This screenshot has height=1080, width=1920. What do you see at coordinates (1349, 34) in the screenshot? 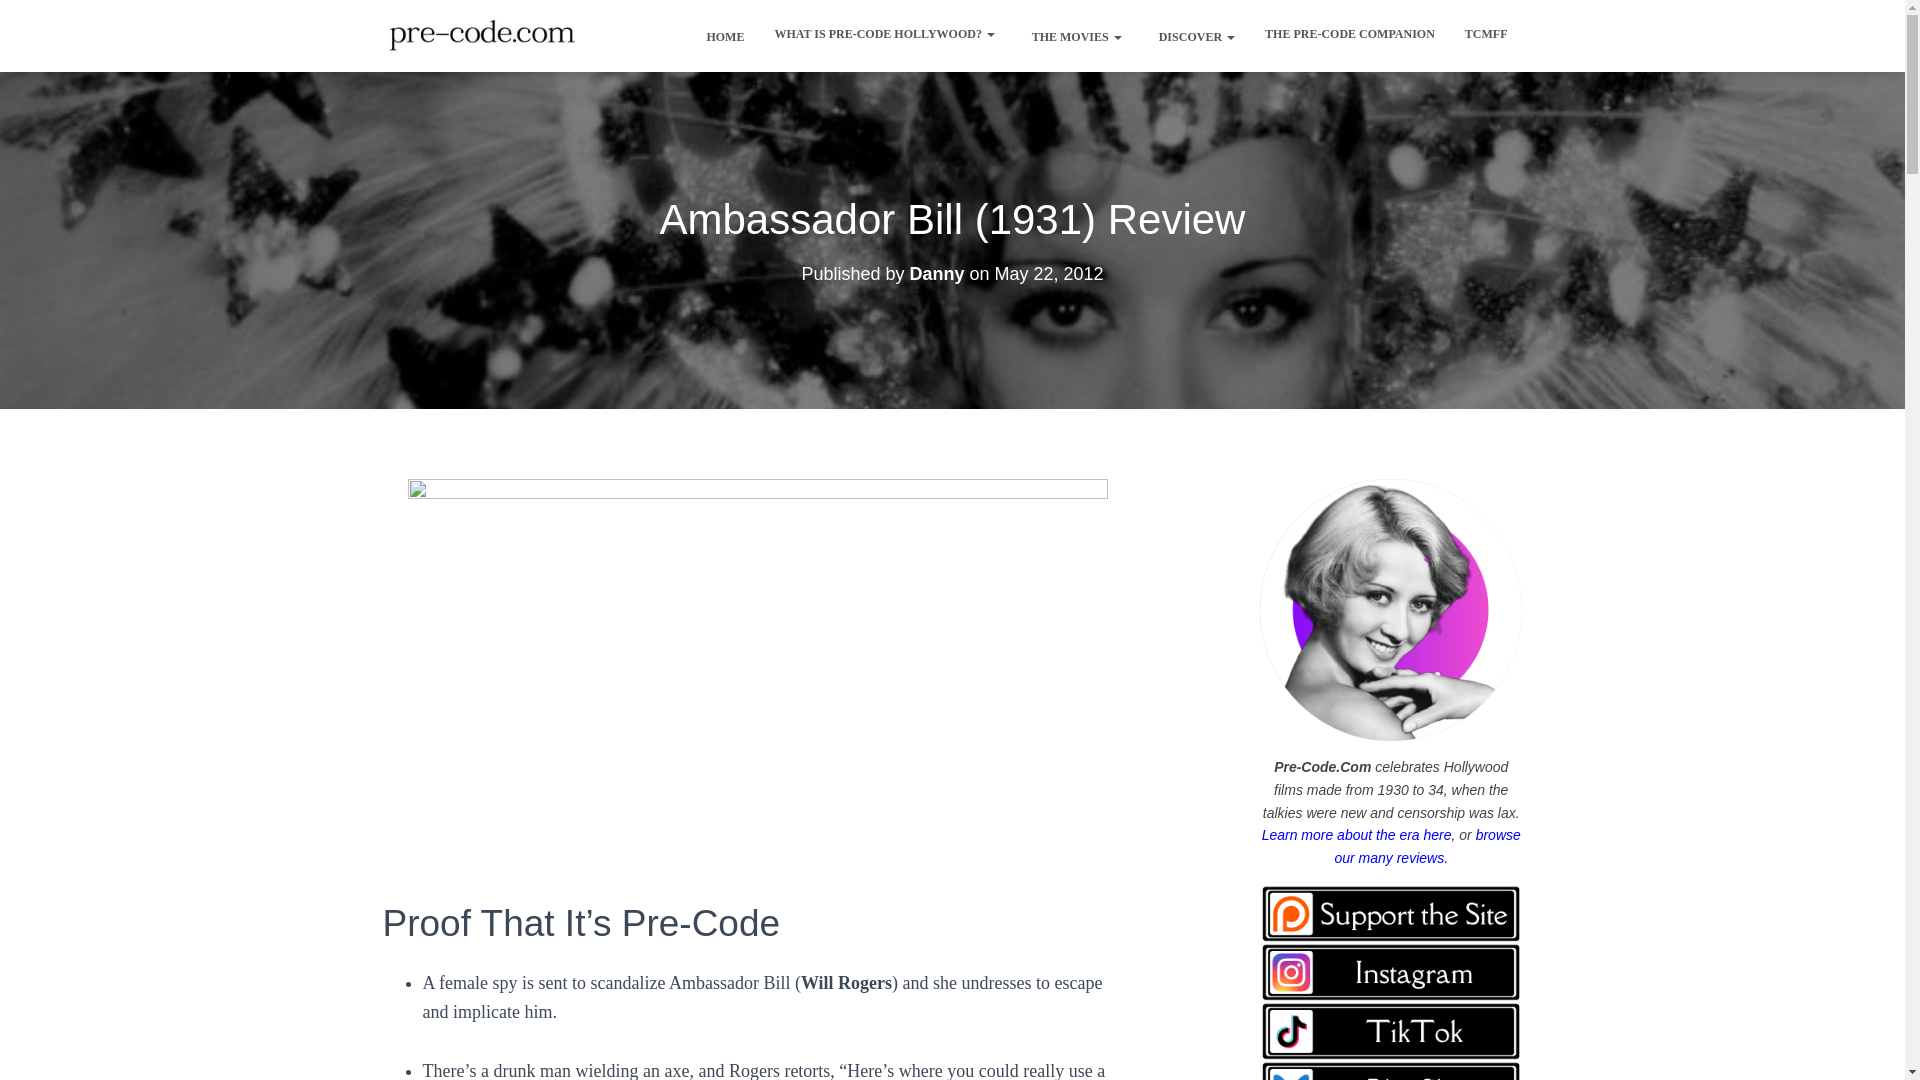
I see `THE PRE-CODE COMPANION` at bounding box center [1349, 34].